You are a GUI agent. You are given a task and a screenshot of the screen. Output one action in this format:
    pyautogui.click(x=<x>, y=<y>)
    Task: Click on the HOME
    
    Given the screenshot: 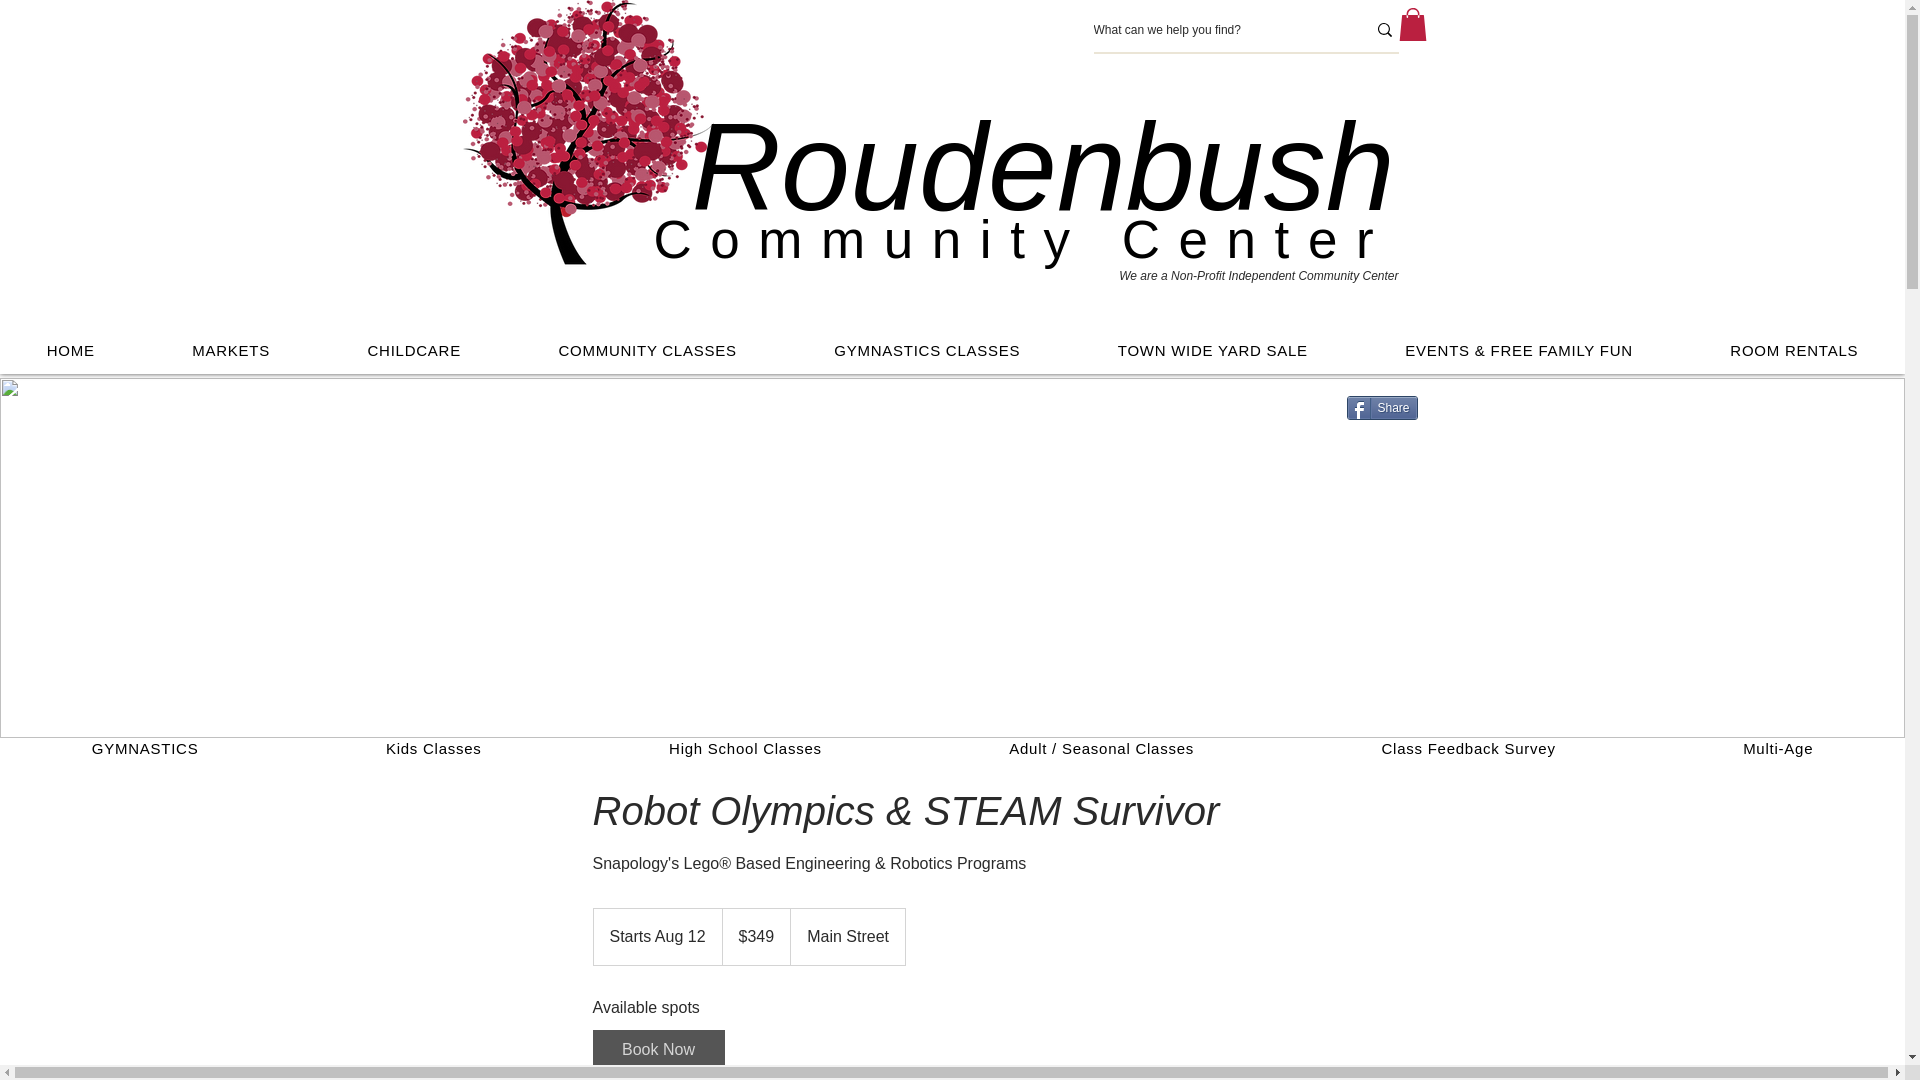 What is the action you would take?
    pyautogui.click(x=70, y=350)
    